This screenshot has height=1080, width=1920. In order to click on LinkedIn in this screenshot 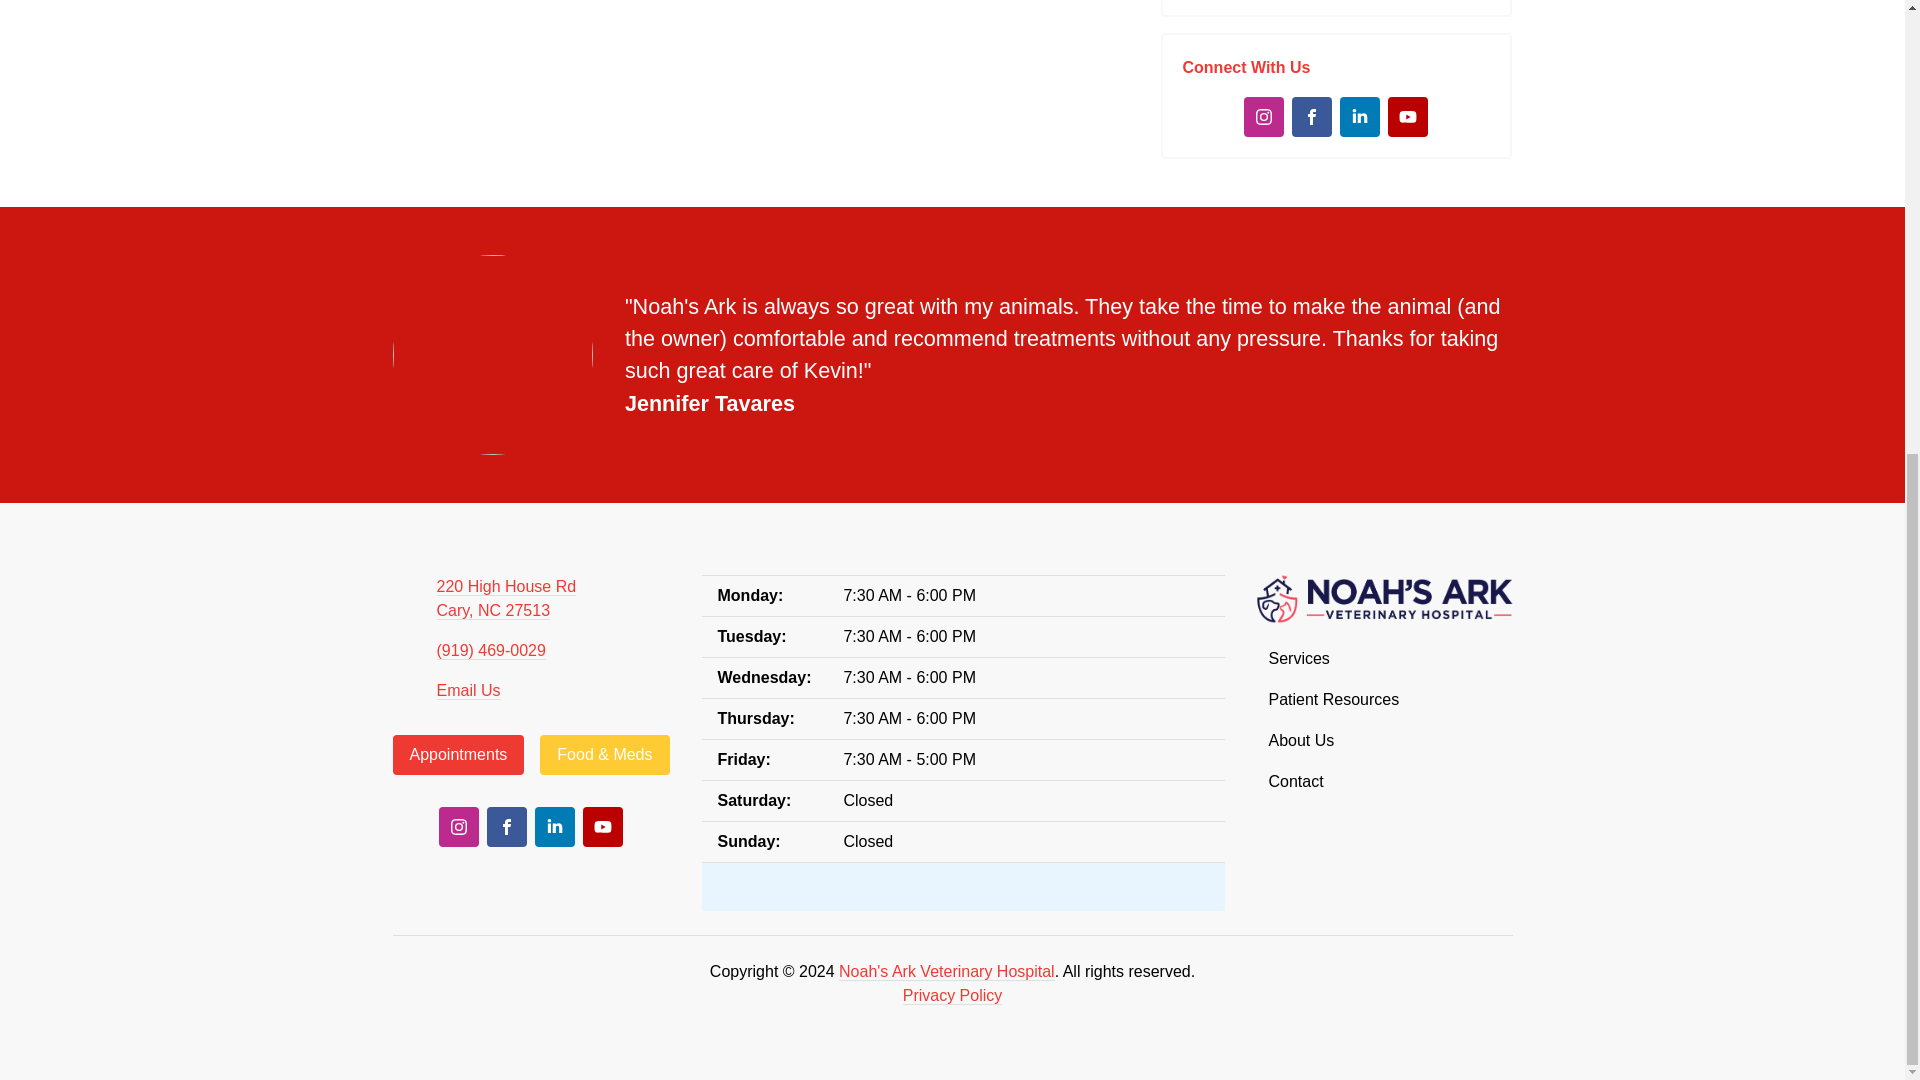, I will do `click(1360, 117)`.